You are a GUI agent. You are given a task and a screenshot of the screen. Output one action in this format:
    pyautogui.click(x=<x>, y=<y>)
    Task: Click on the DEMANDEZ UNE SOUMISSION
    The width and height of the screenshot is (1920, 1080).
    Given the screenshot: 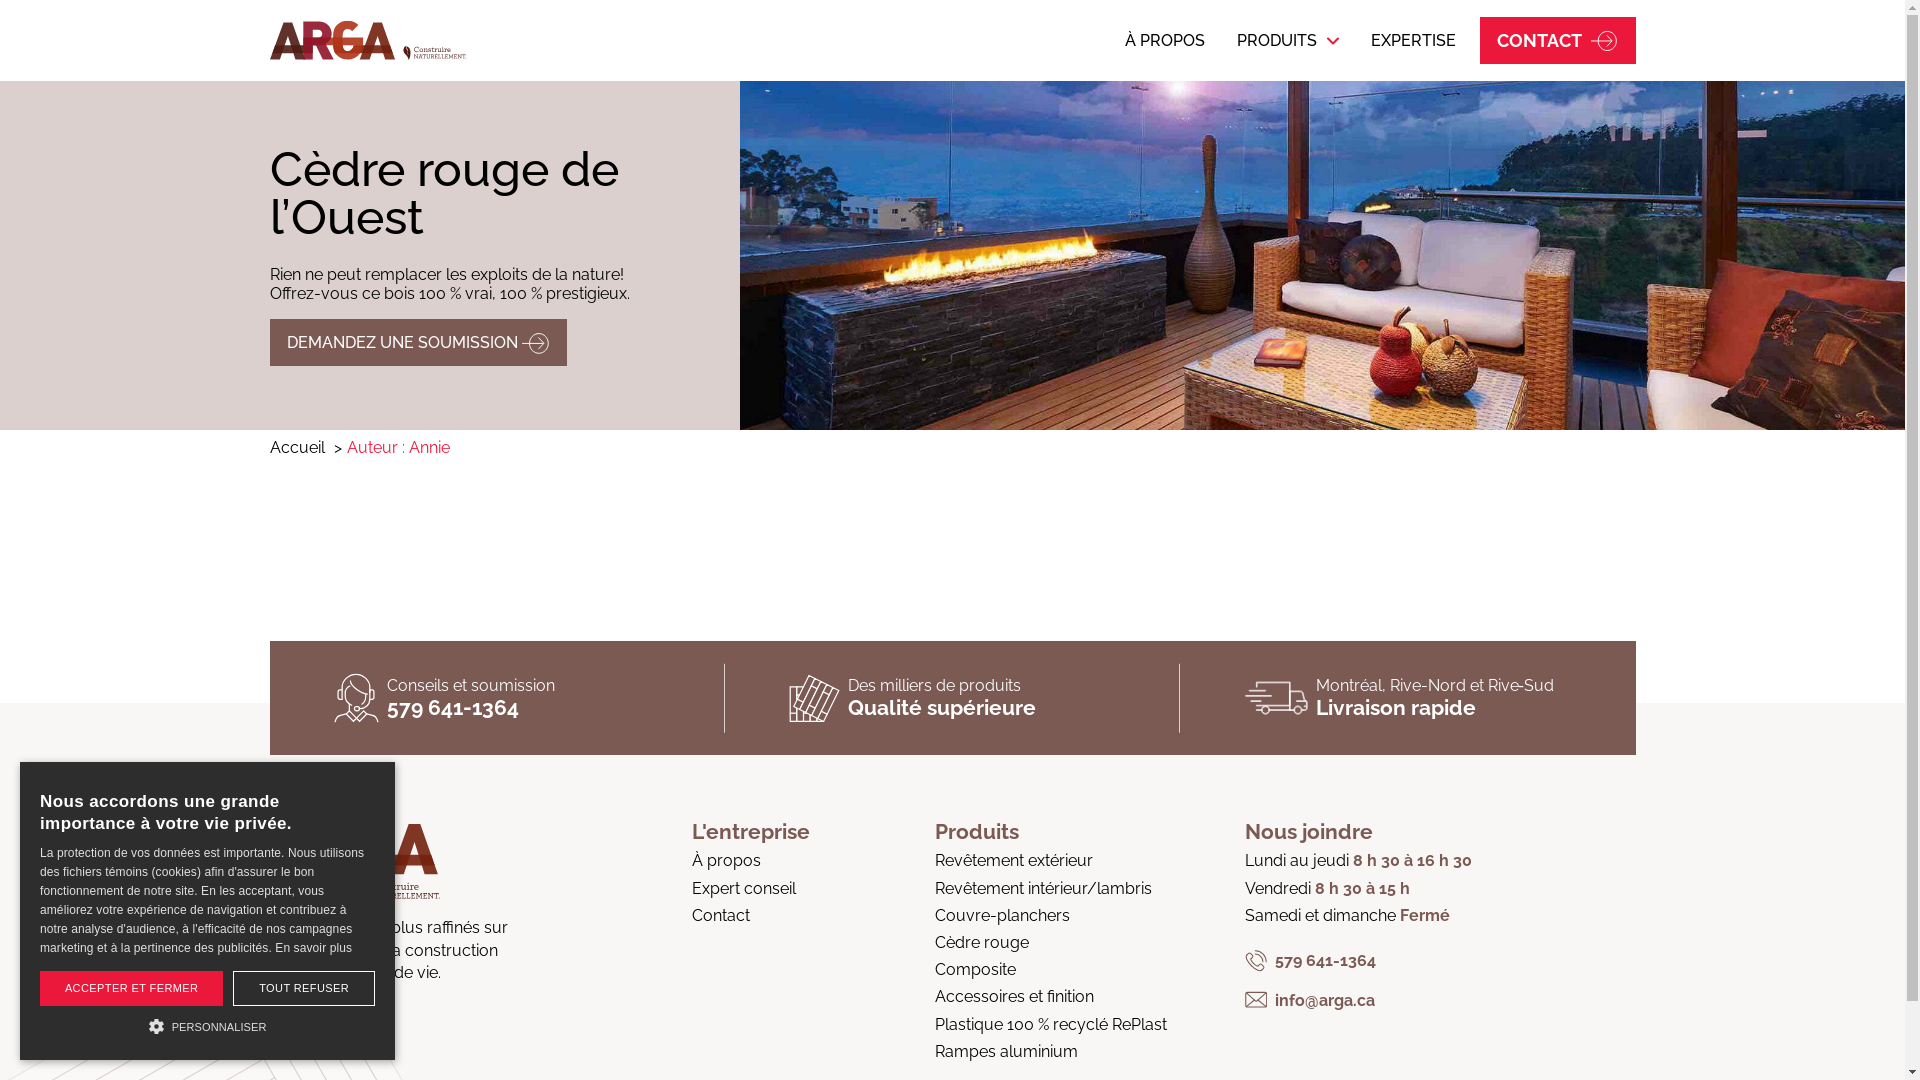 What is the action you would take?
    pyautogui.click(x=418, y=342)
    